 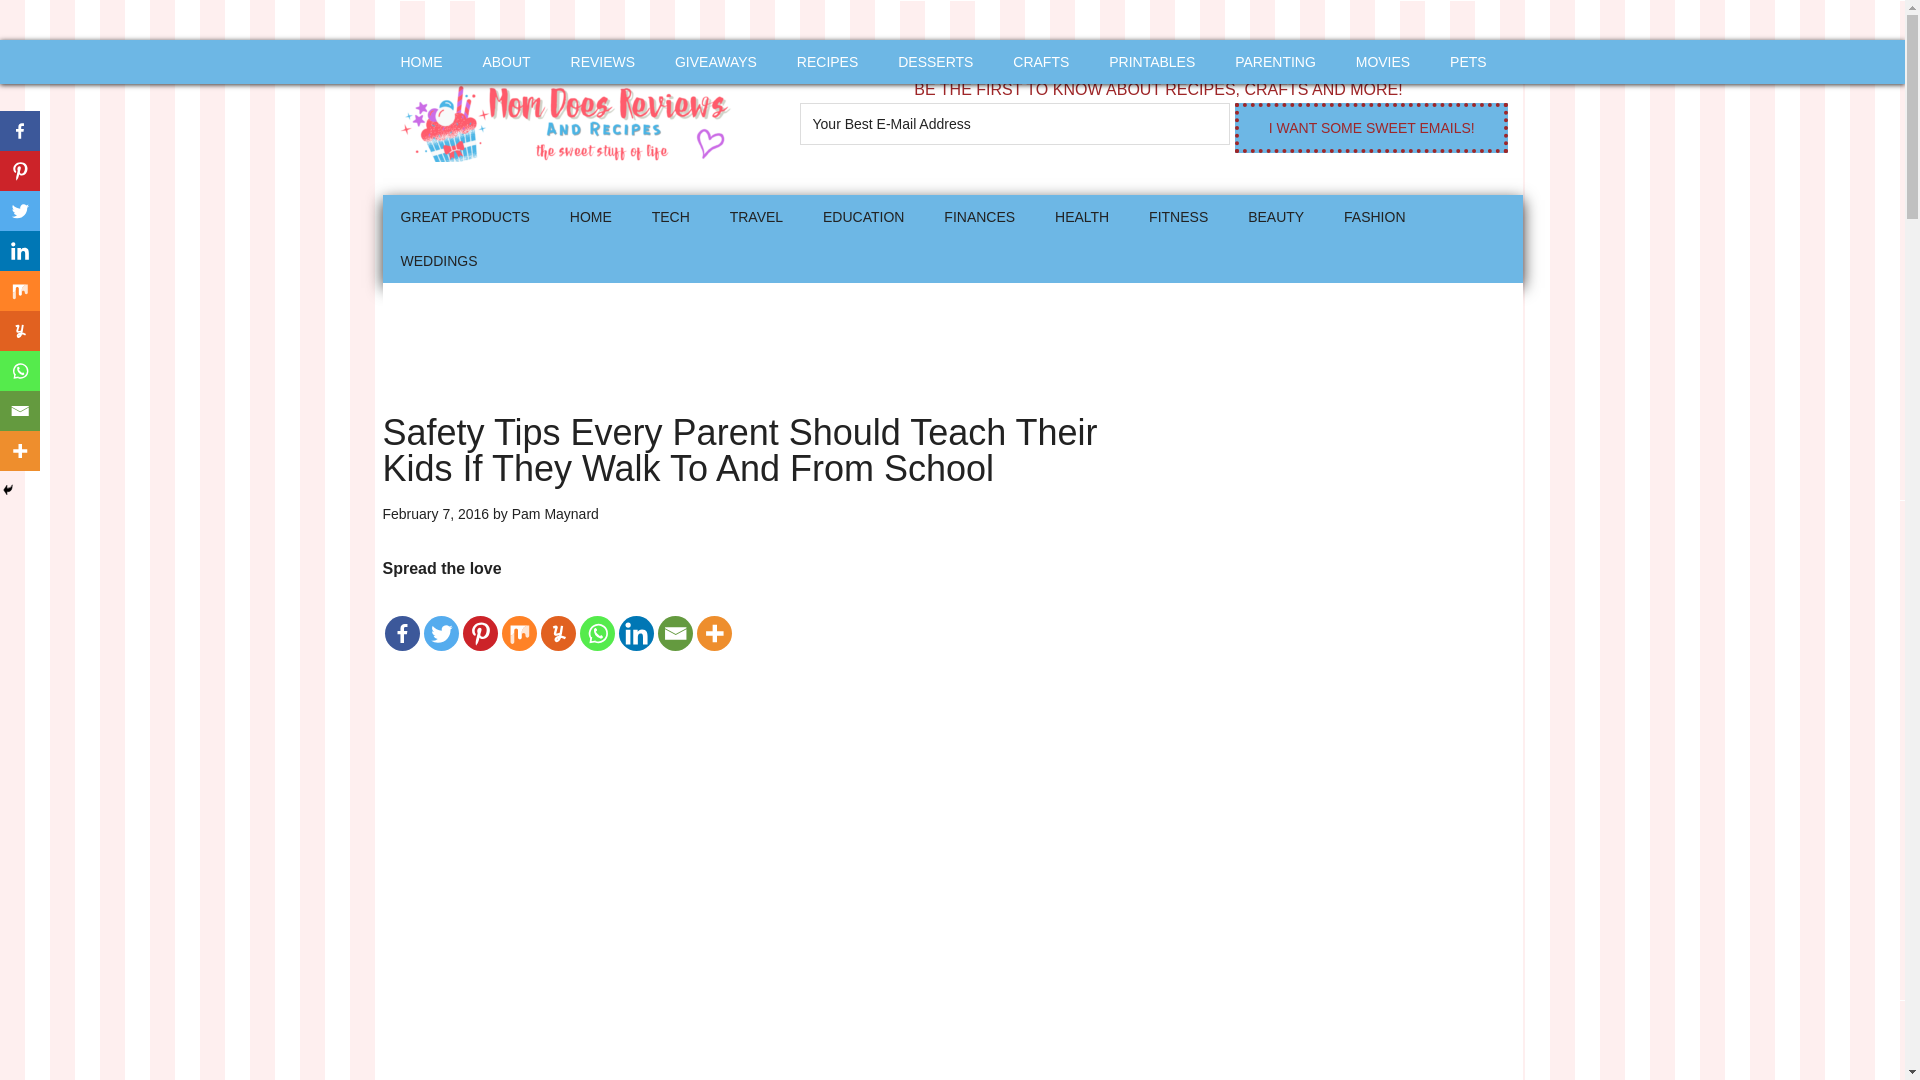 I want to click on TRAVEL, so click(x=756, y=216).